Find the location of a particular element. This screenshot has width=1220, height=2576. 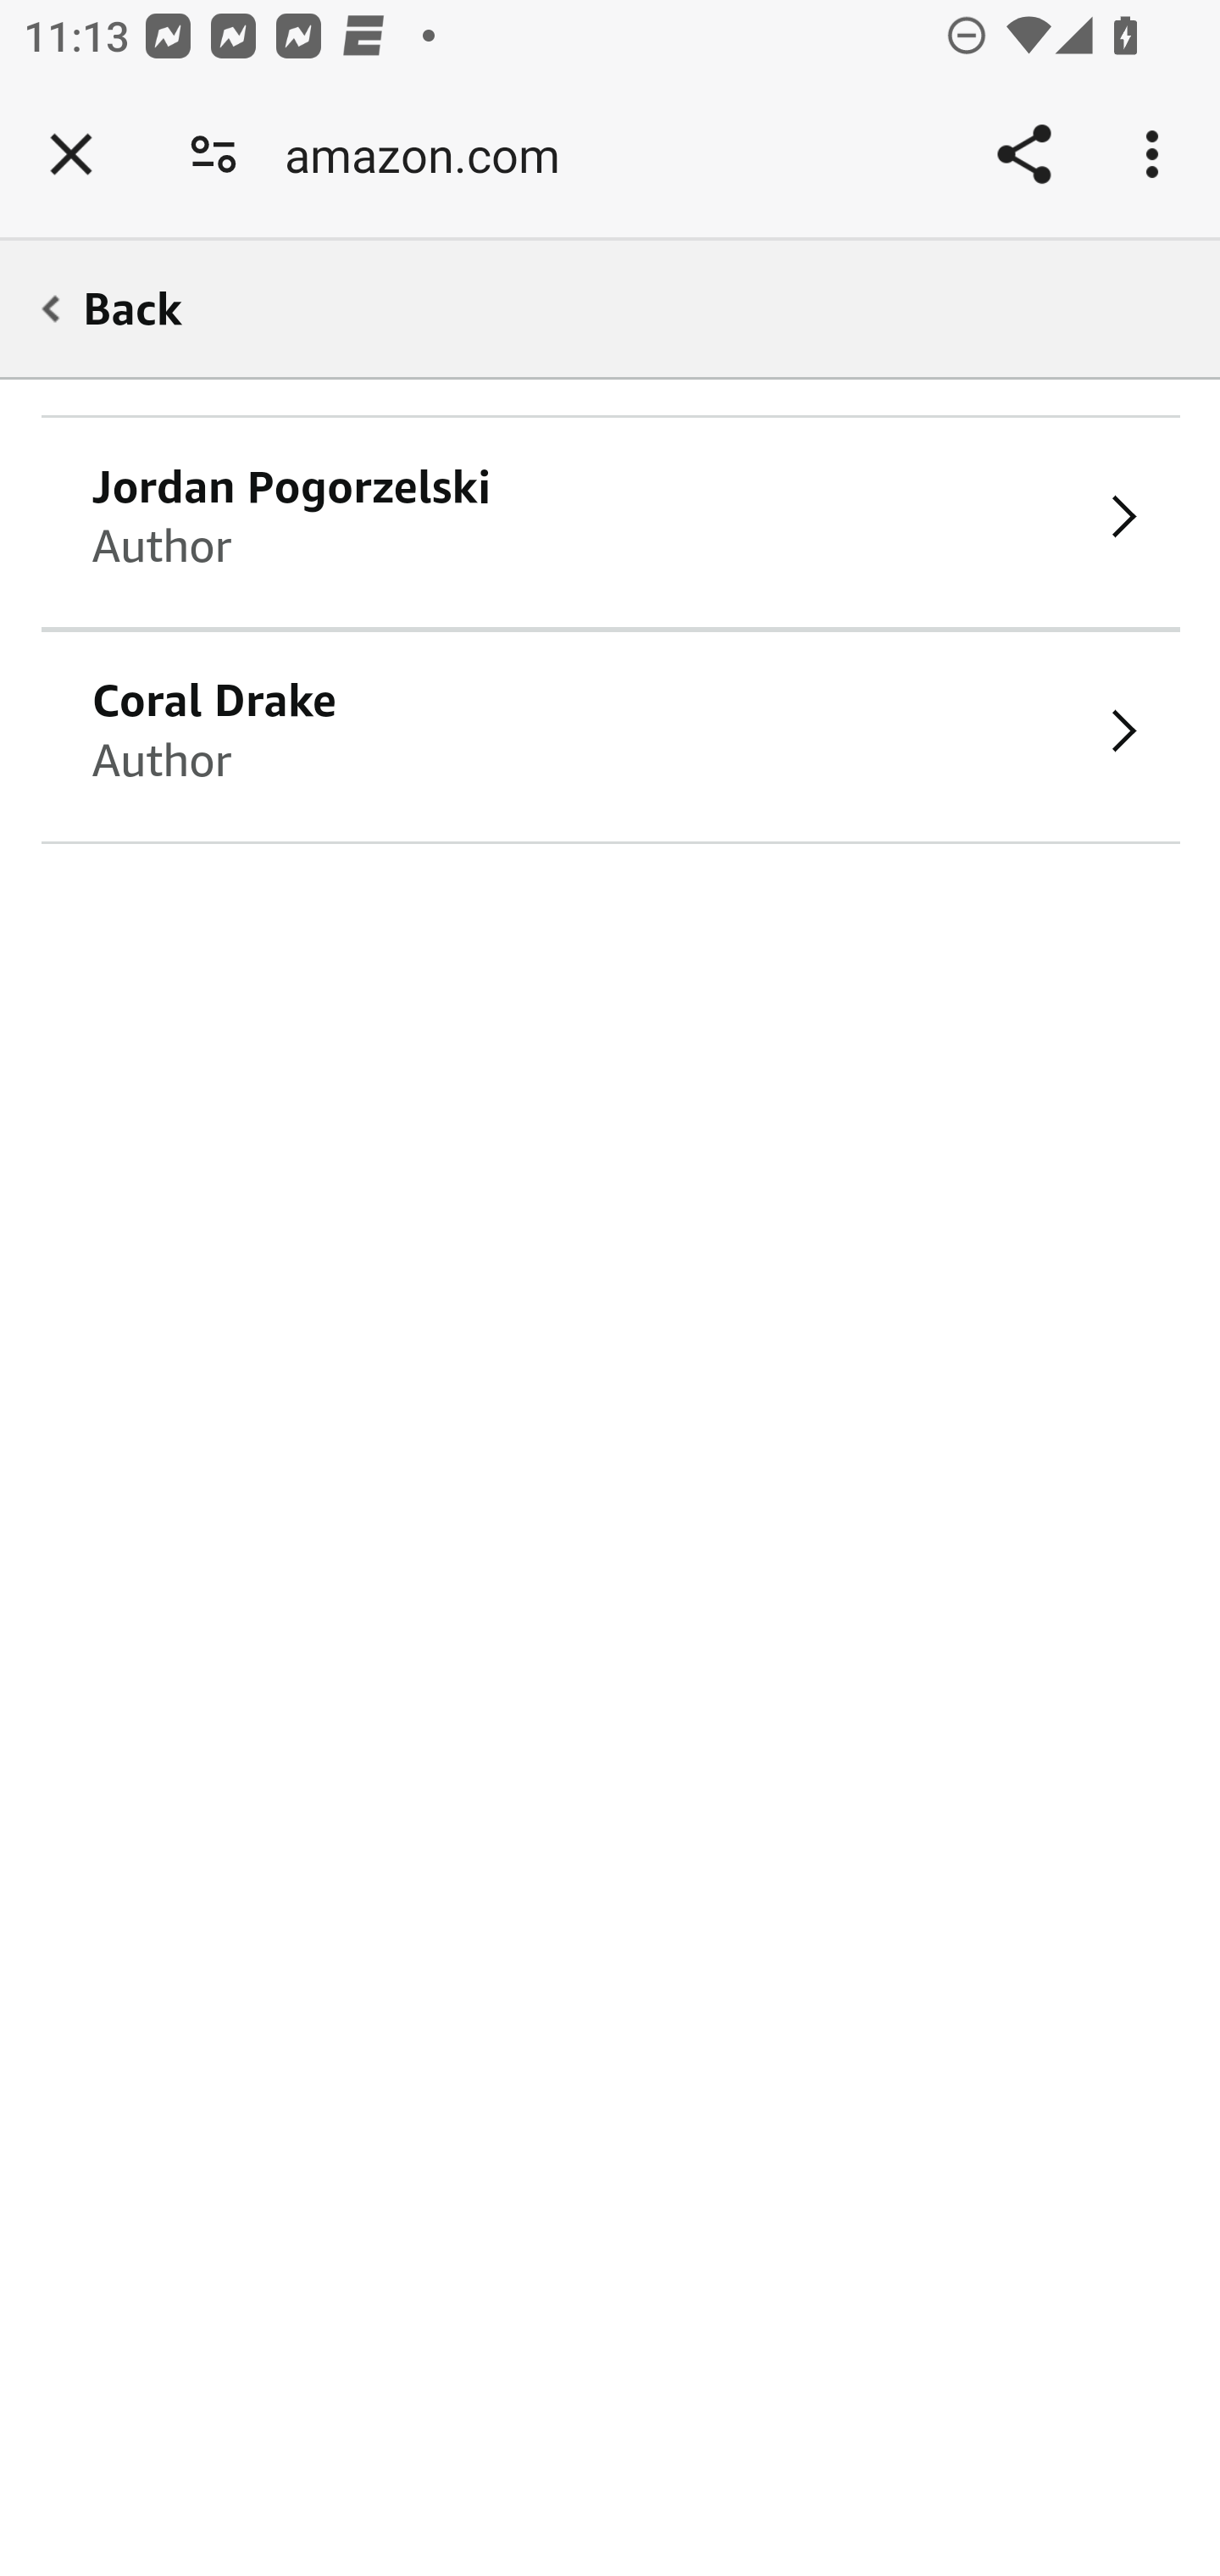

Customize and control Google Chrome is located at coordinates (1157, 154).